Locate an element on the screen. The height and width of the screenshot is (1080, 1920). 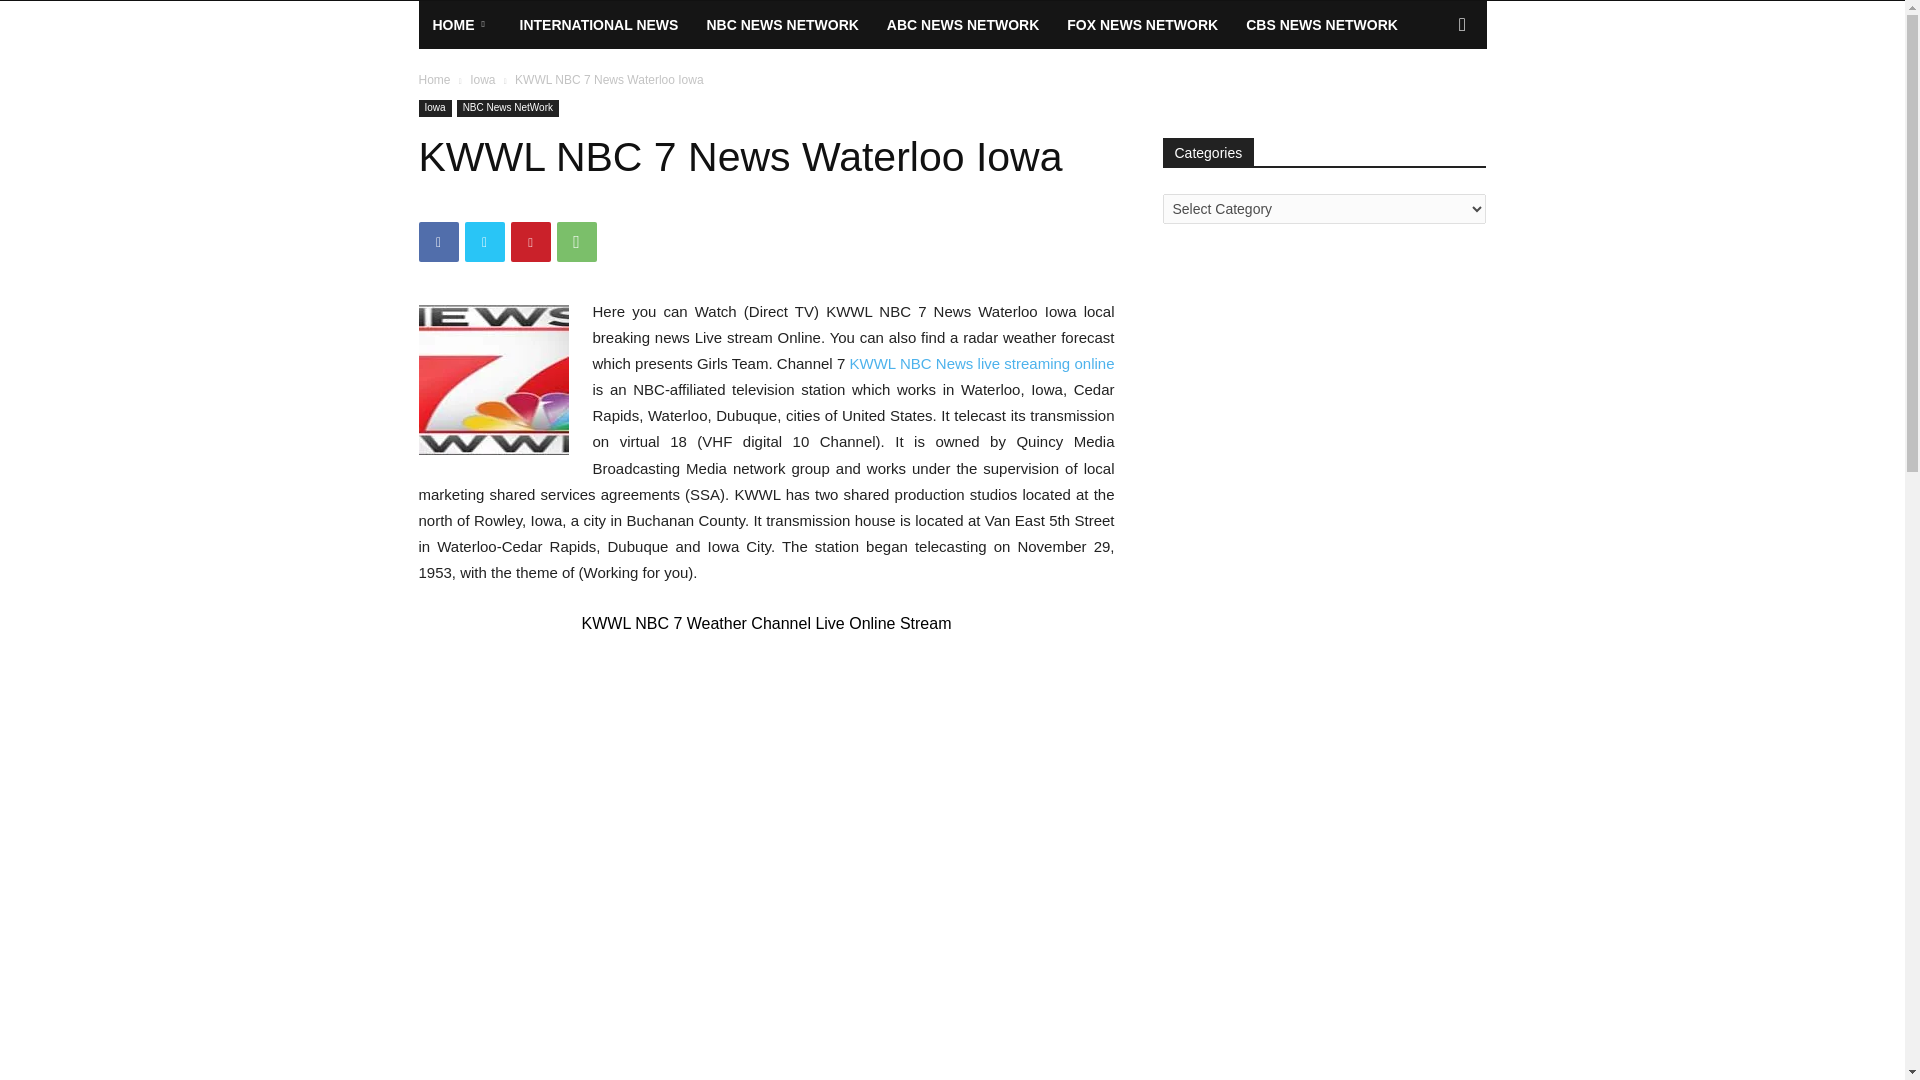
WhatsApp is located at coordinates (576, 242).